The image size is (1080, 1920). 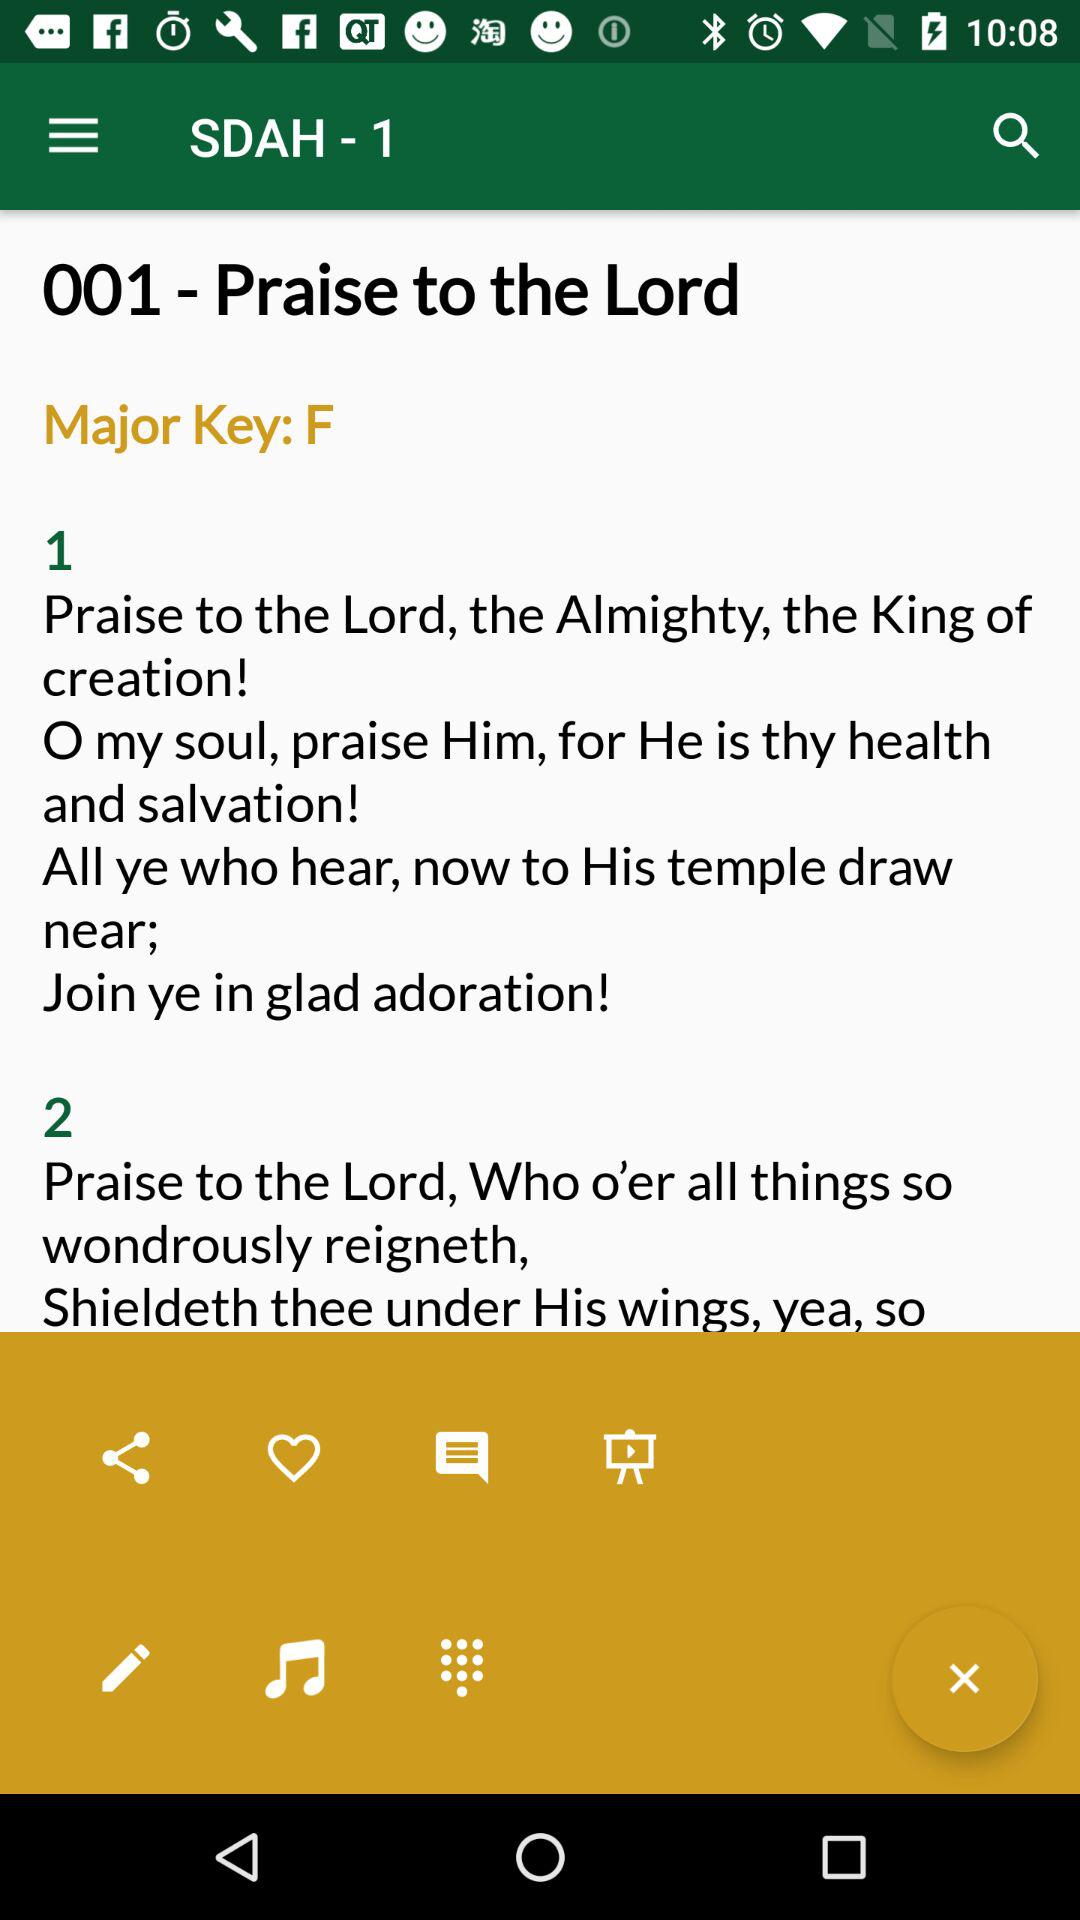 I want to click on share the hymn, so click(x=126, y=1458).